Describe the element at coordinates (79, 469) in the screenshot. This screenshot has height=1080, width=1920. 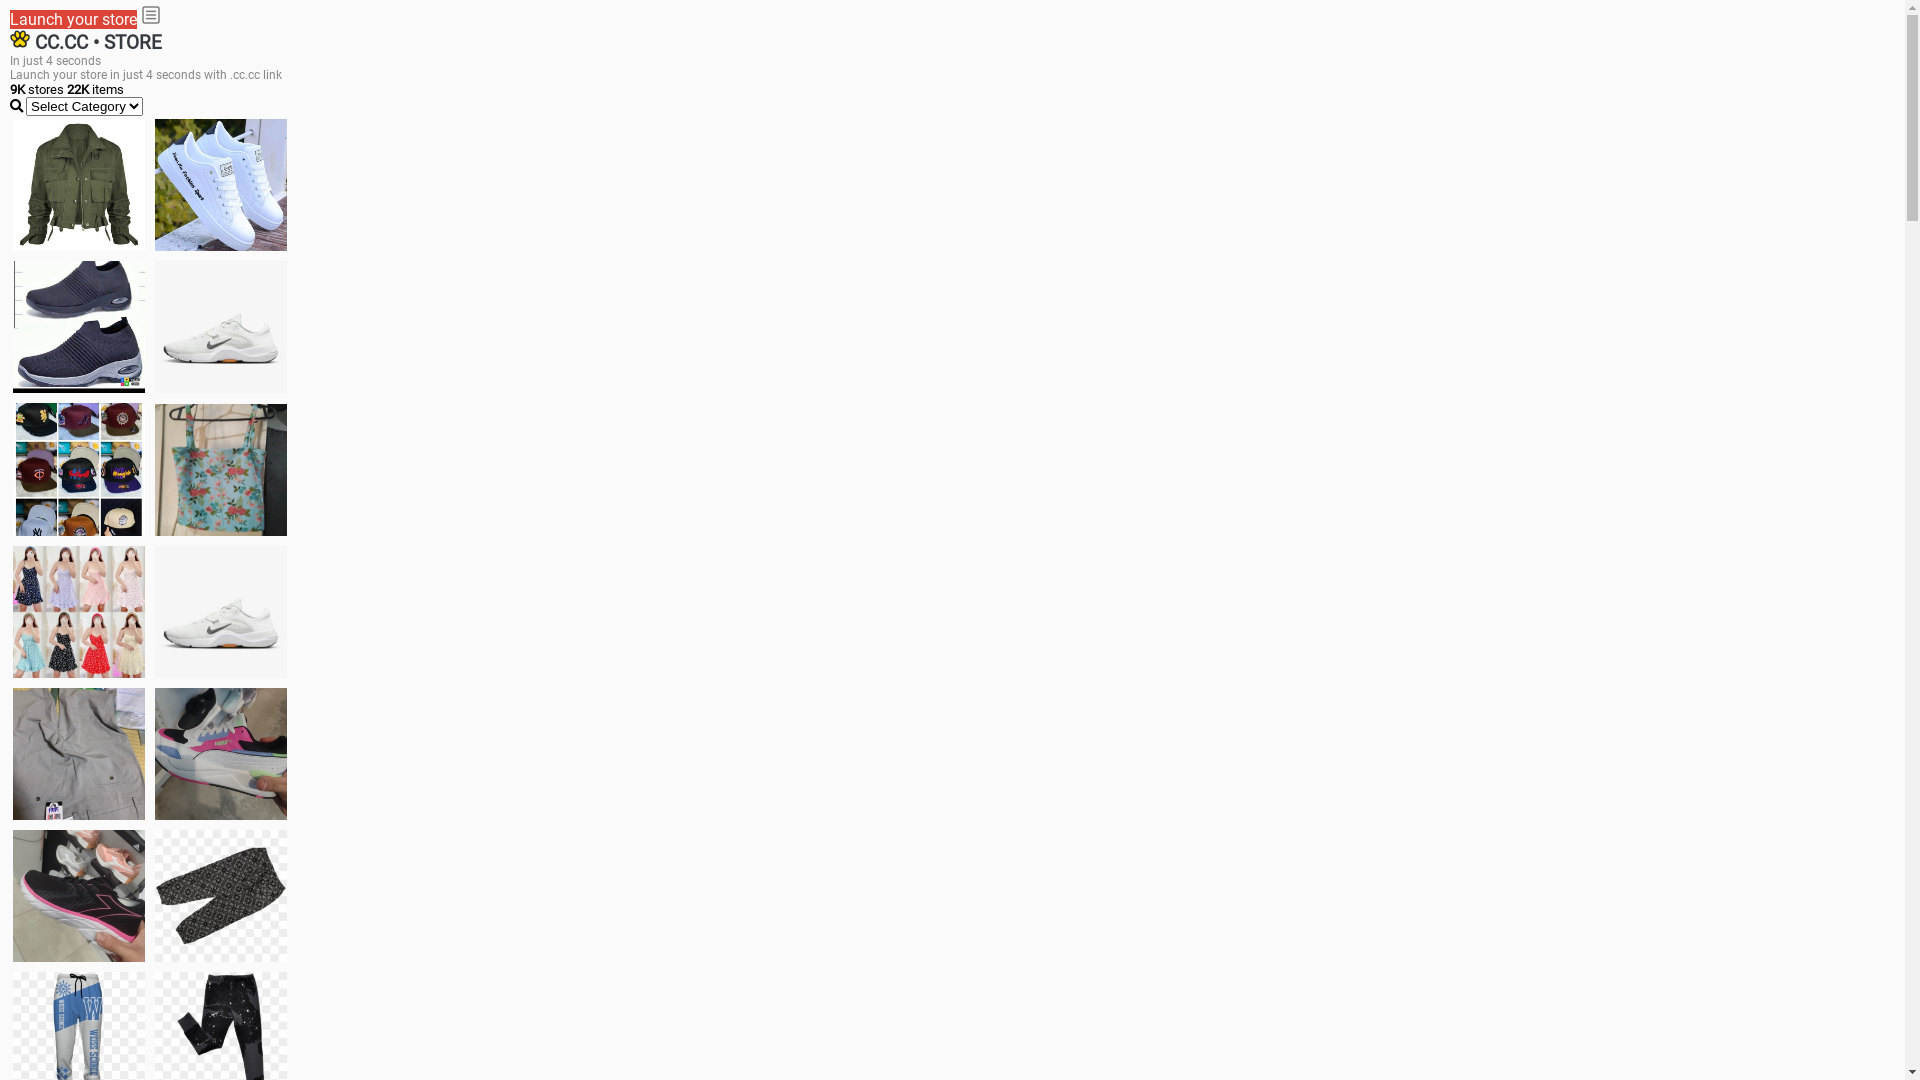
I see `Things we need` at that location.